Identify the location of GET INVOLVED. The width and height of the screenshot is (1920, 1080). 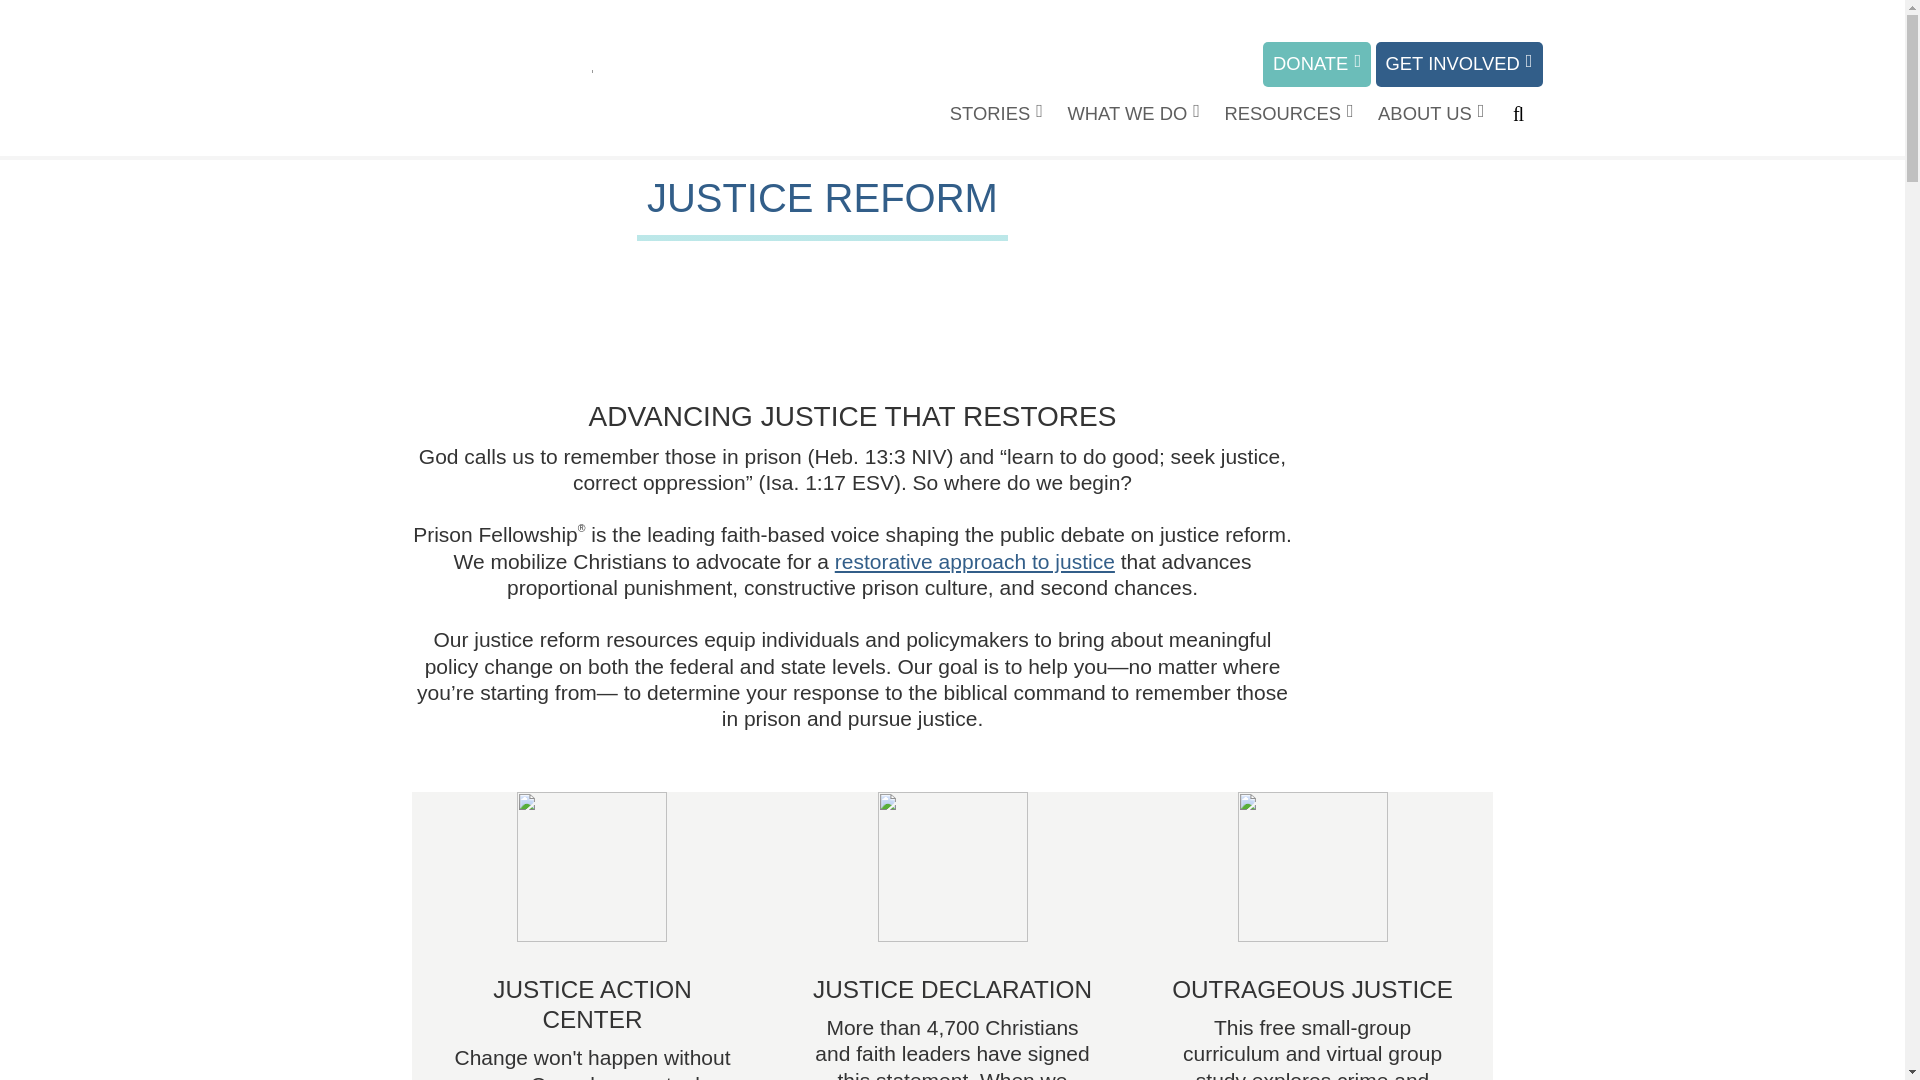
(1460, 64).